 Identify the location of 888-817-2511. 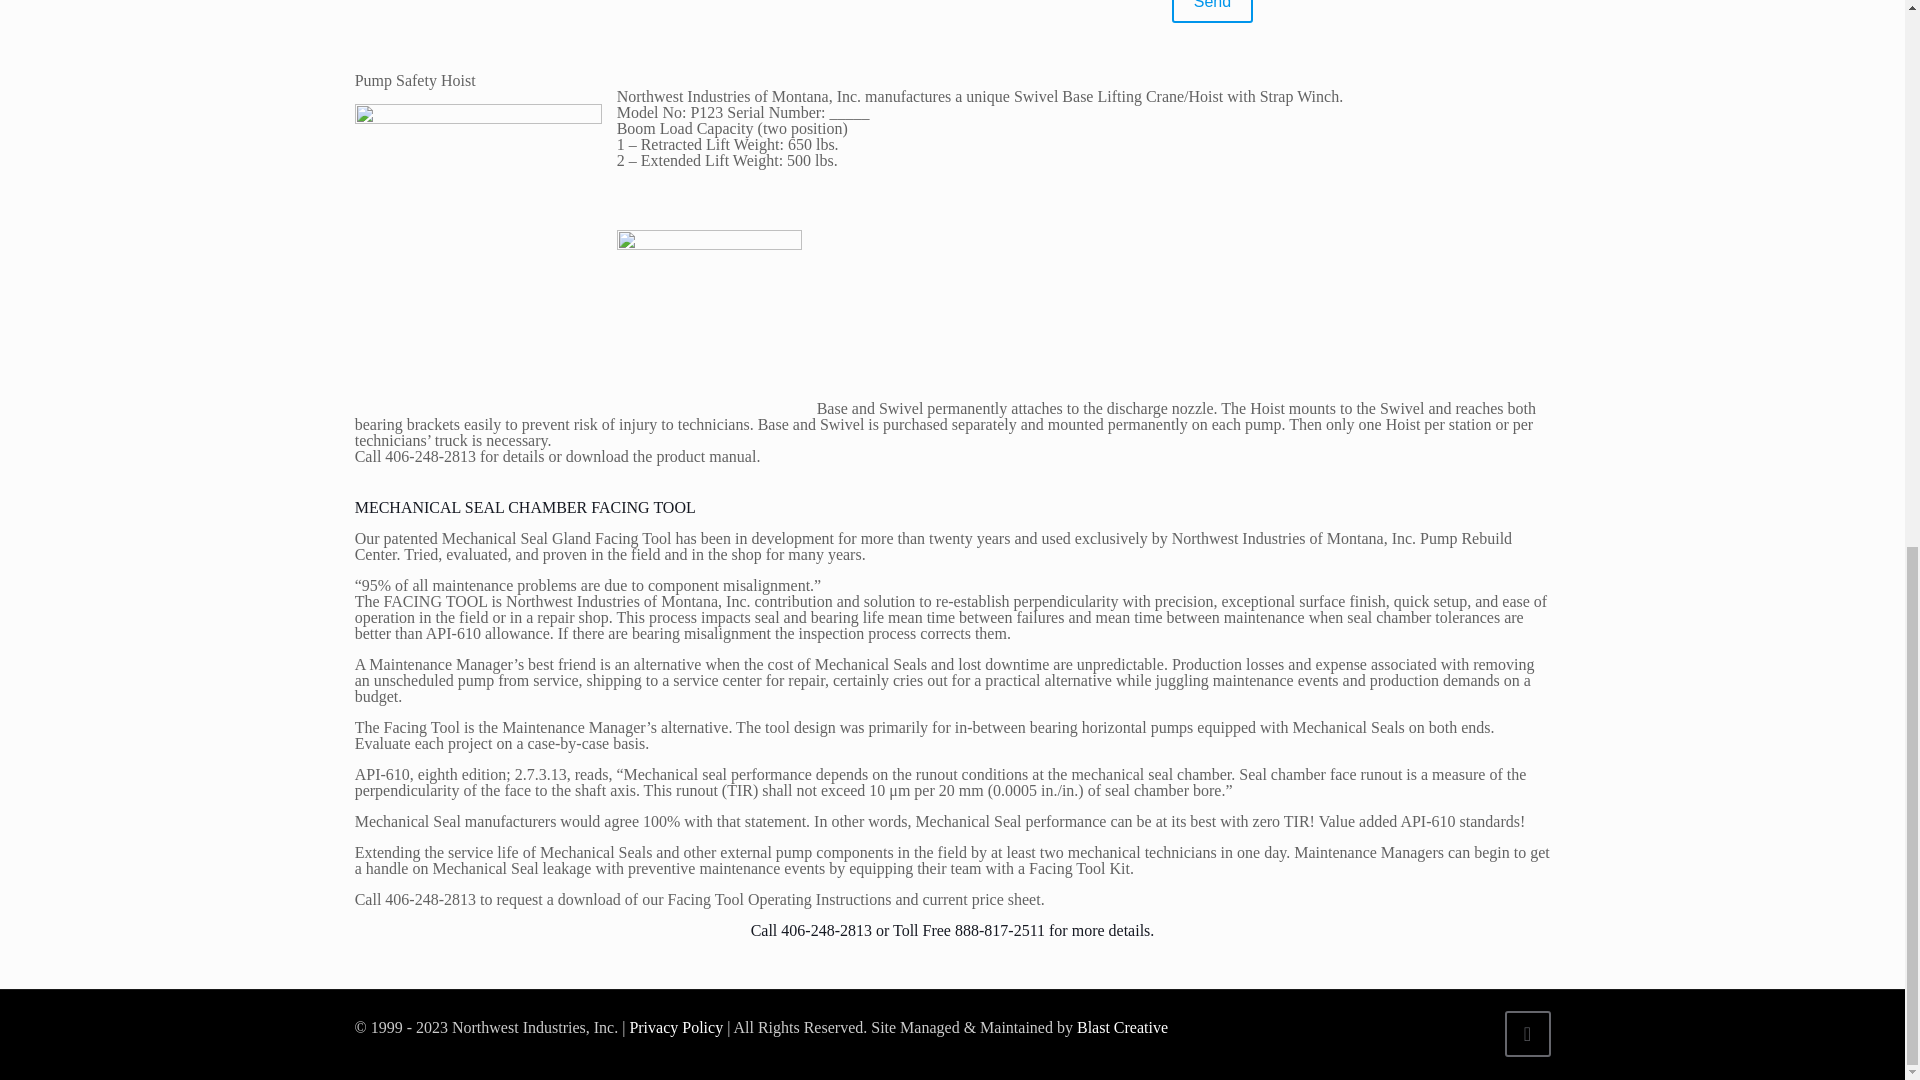
(999, 930).